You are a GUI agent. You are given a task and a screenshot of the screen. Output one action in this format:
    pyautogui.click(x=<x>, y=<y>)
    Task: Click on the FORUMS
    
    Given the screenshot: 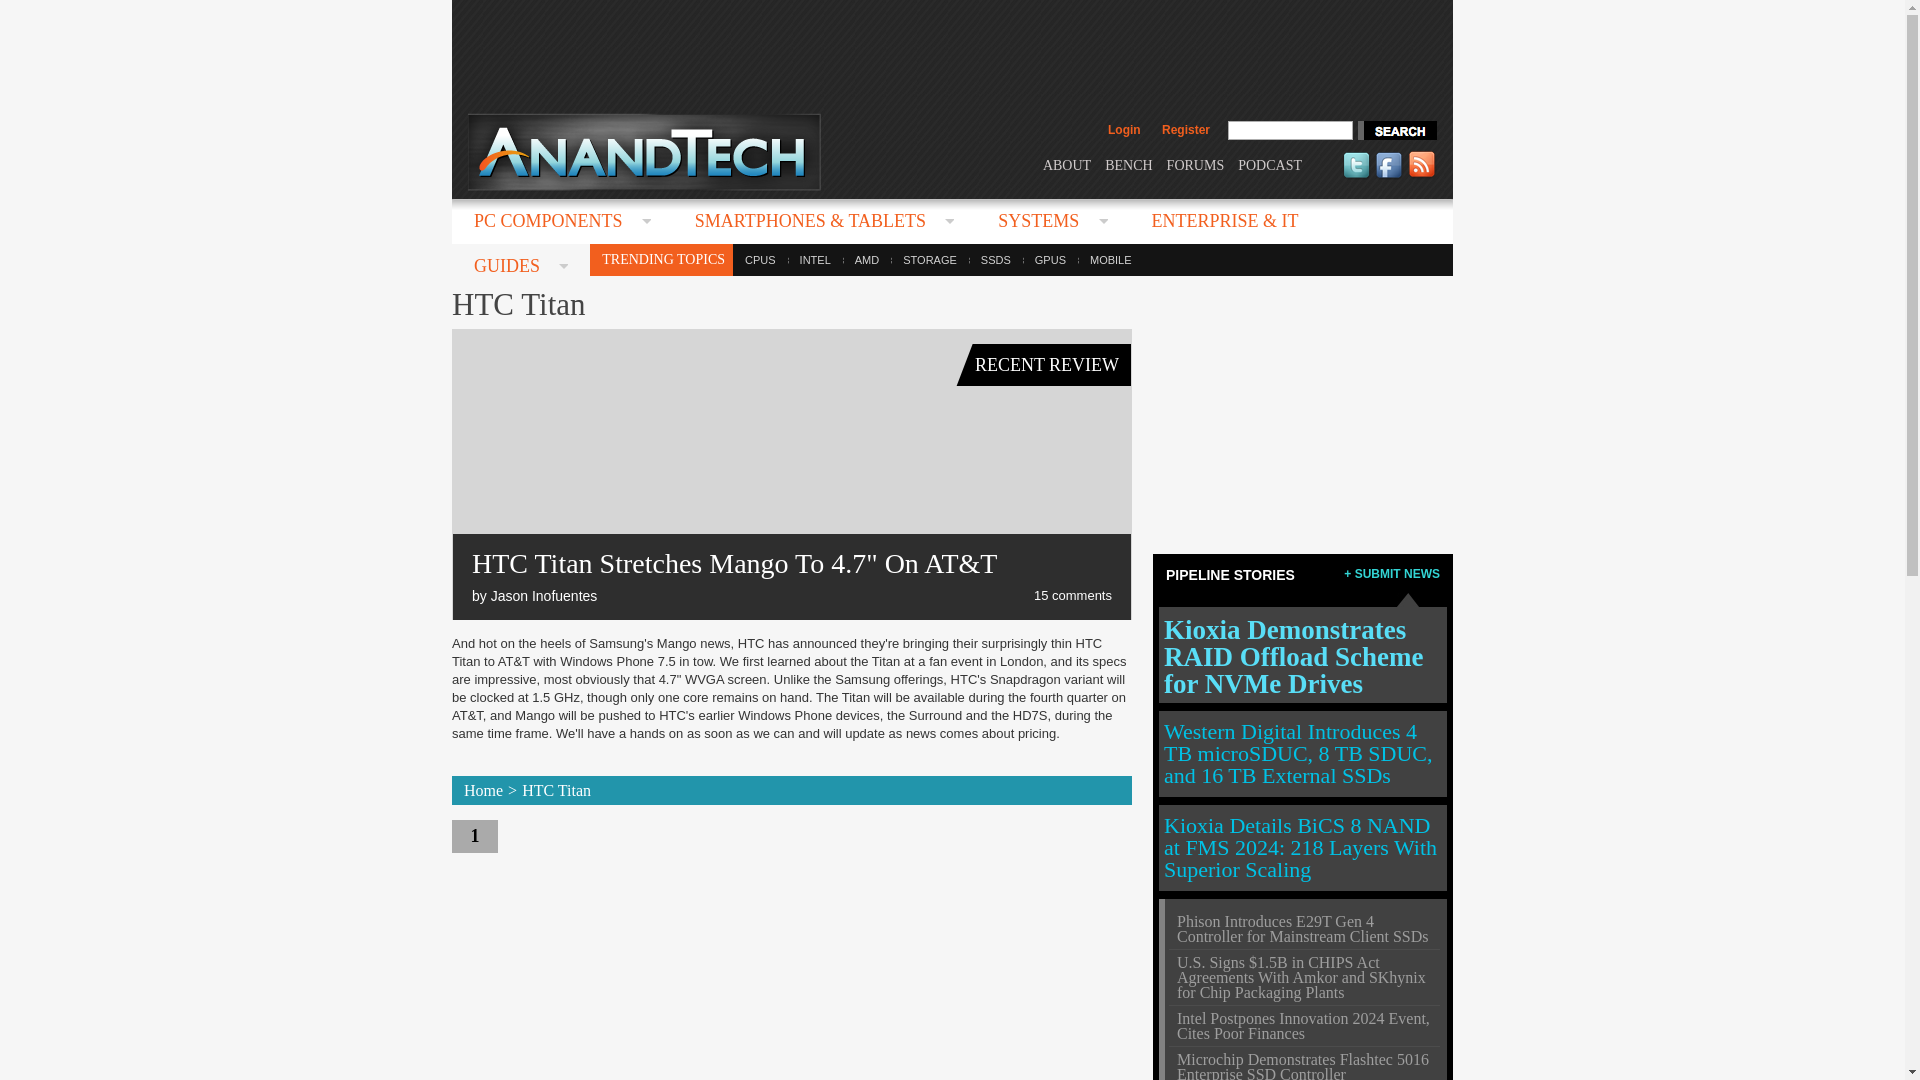 What is the action you would take?
    pyautogui.click(x=1196, y=164)
    